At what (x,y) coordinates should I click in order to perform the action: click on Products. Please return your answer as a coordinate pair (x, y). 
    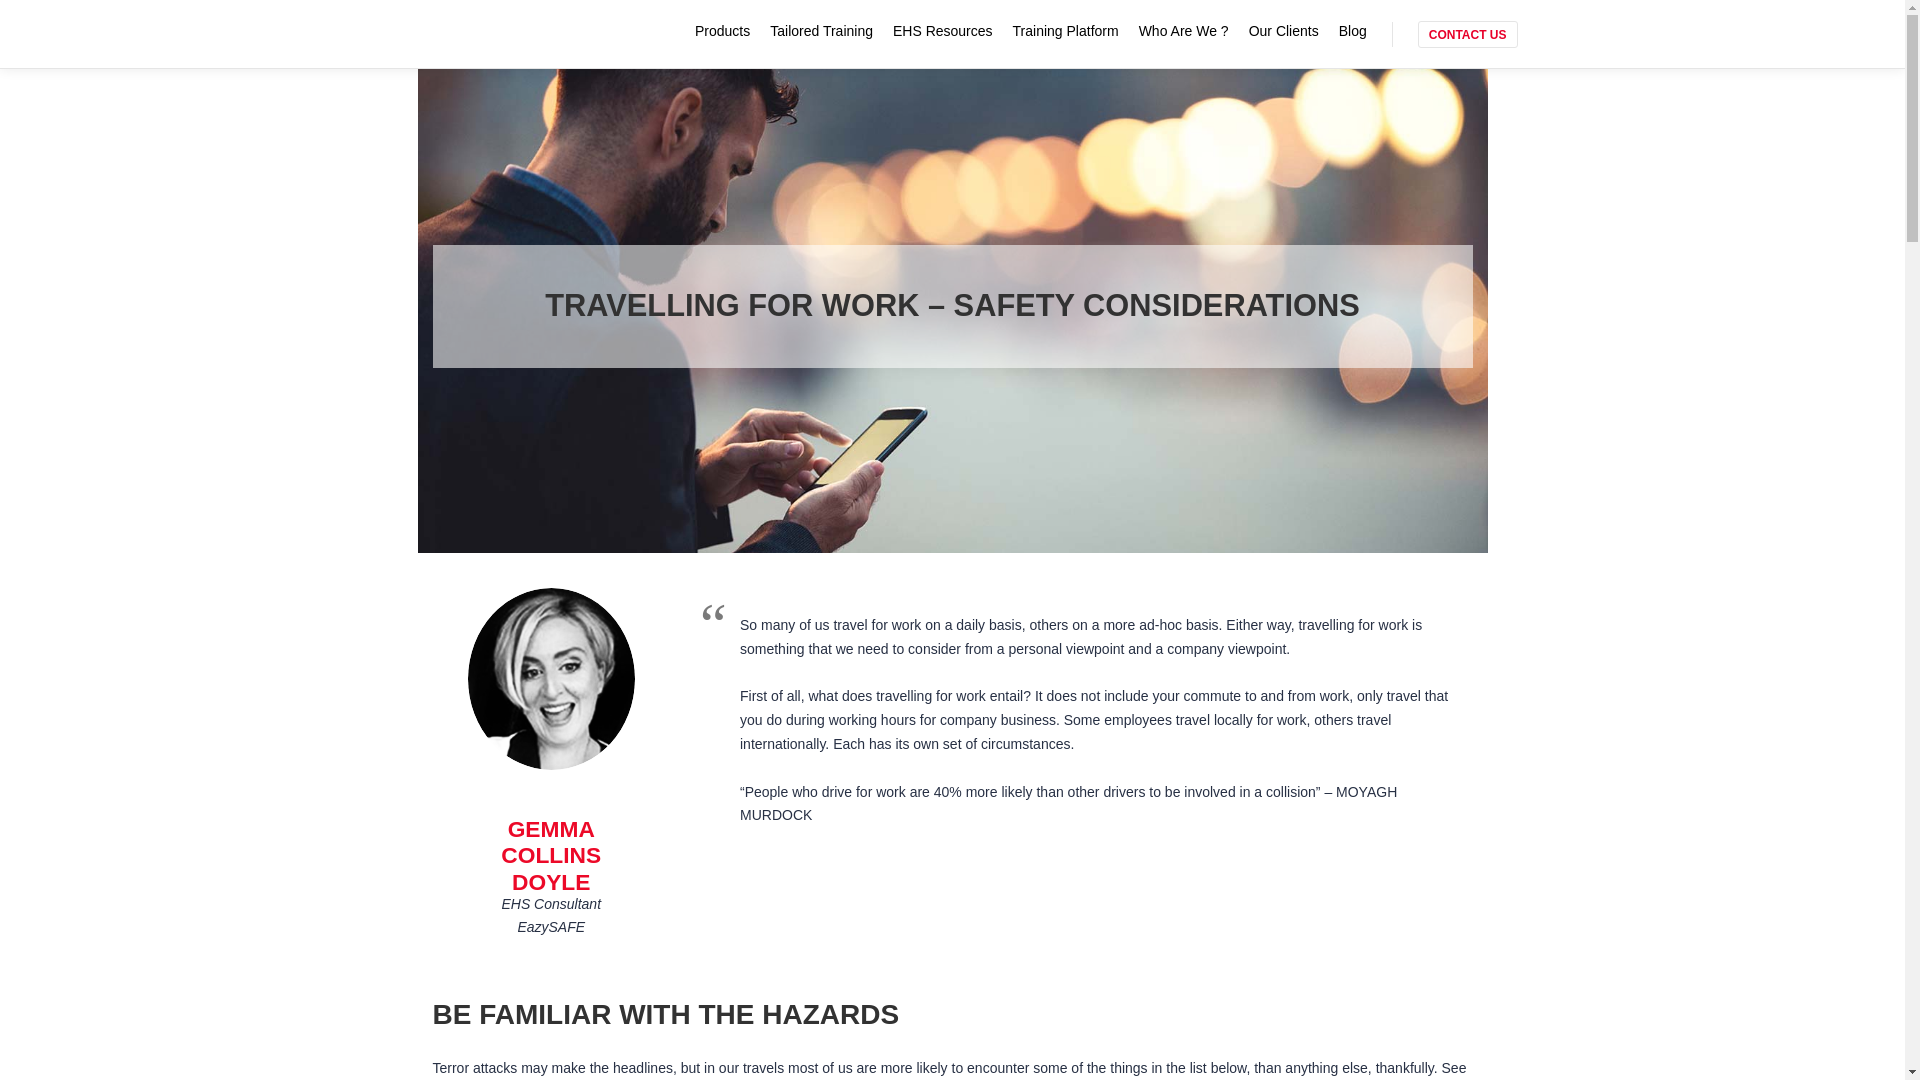
    Looking at the image, I should click on (722, 30).